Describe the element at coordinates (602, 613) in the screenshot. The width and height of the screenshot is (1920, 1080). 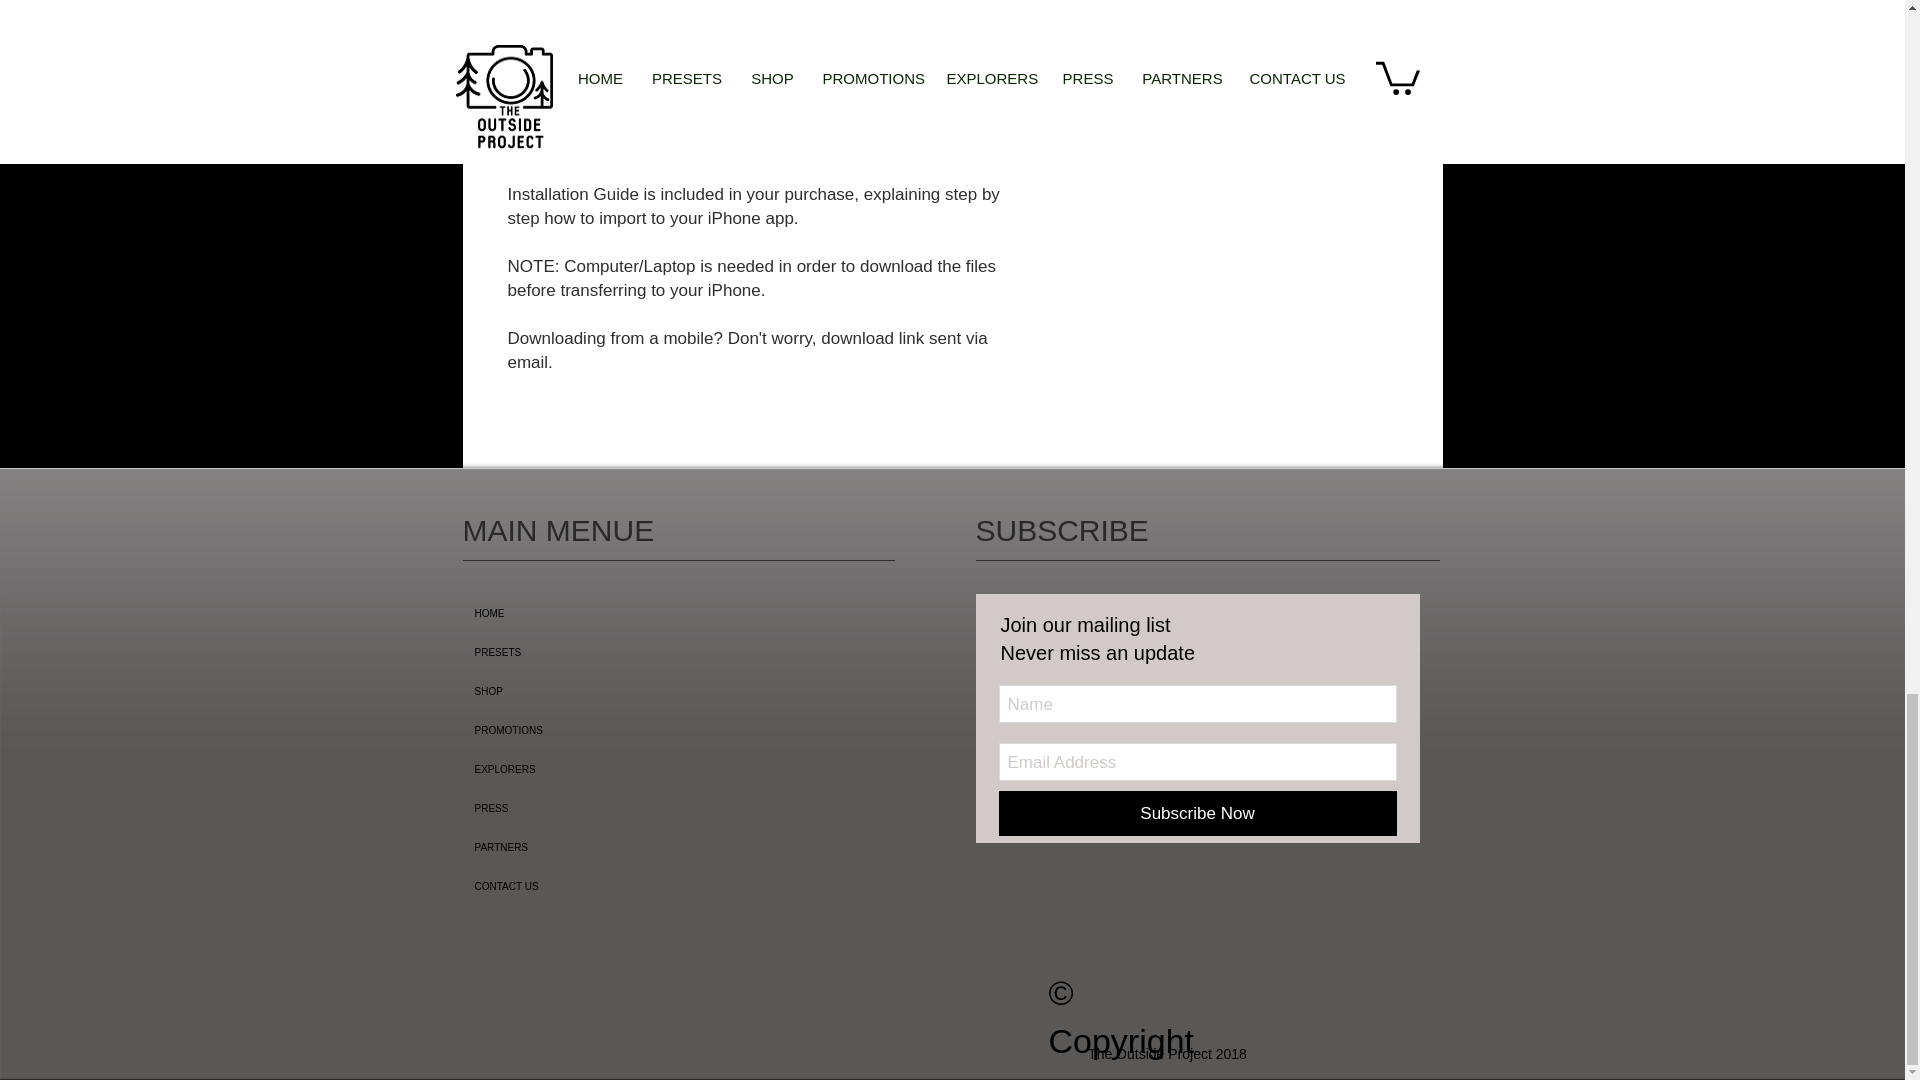
I see `HOME` at that location.